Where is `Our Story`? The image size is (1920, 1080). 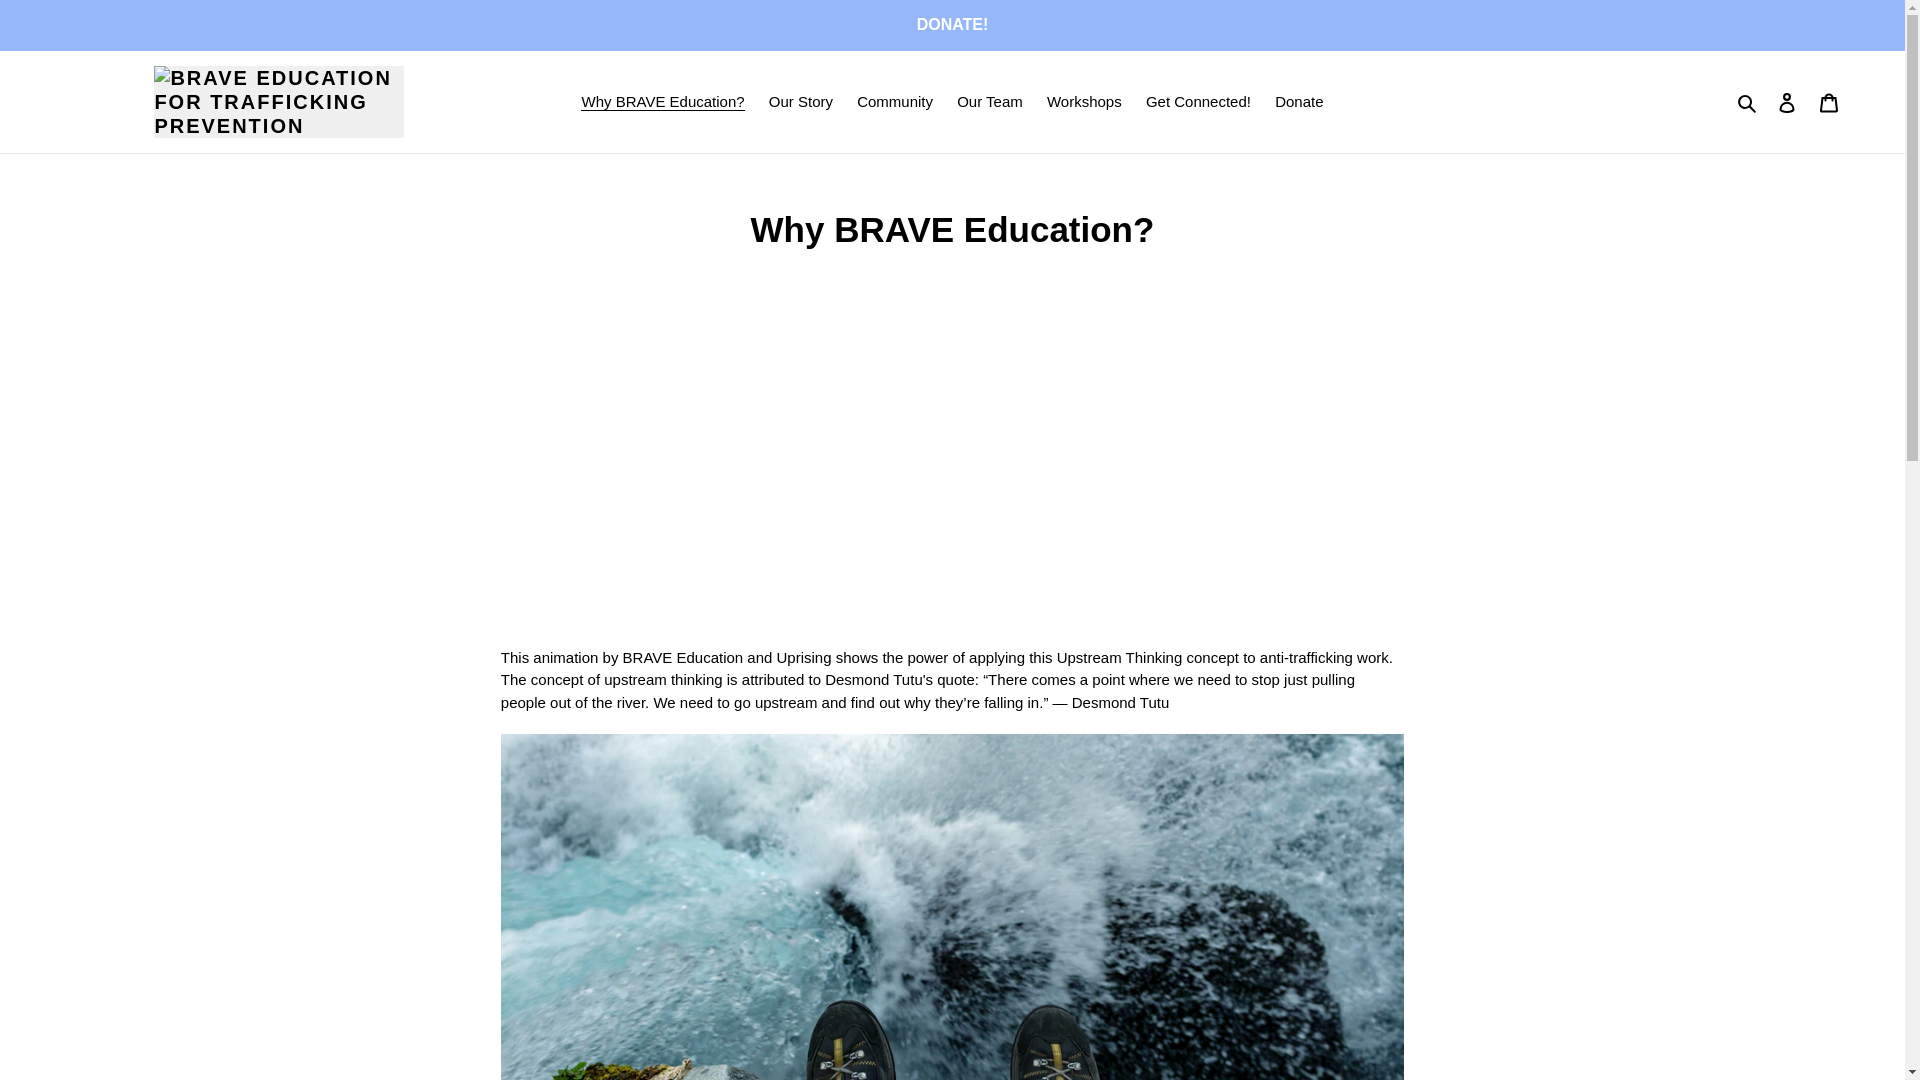
Our Story is located at coordinates (800, 102).